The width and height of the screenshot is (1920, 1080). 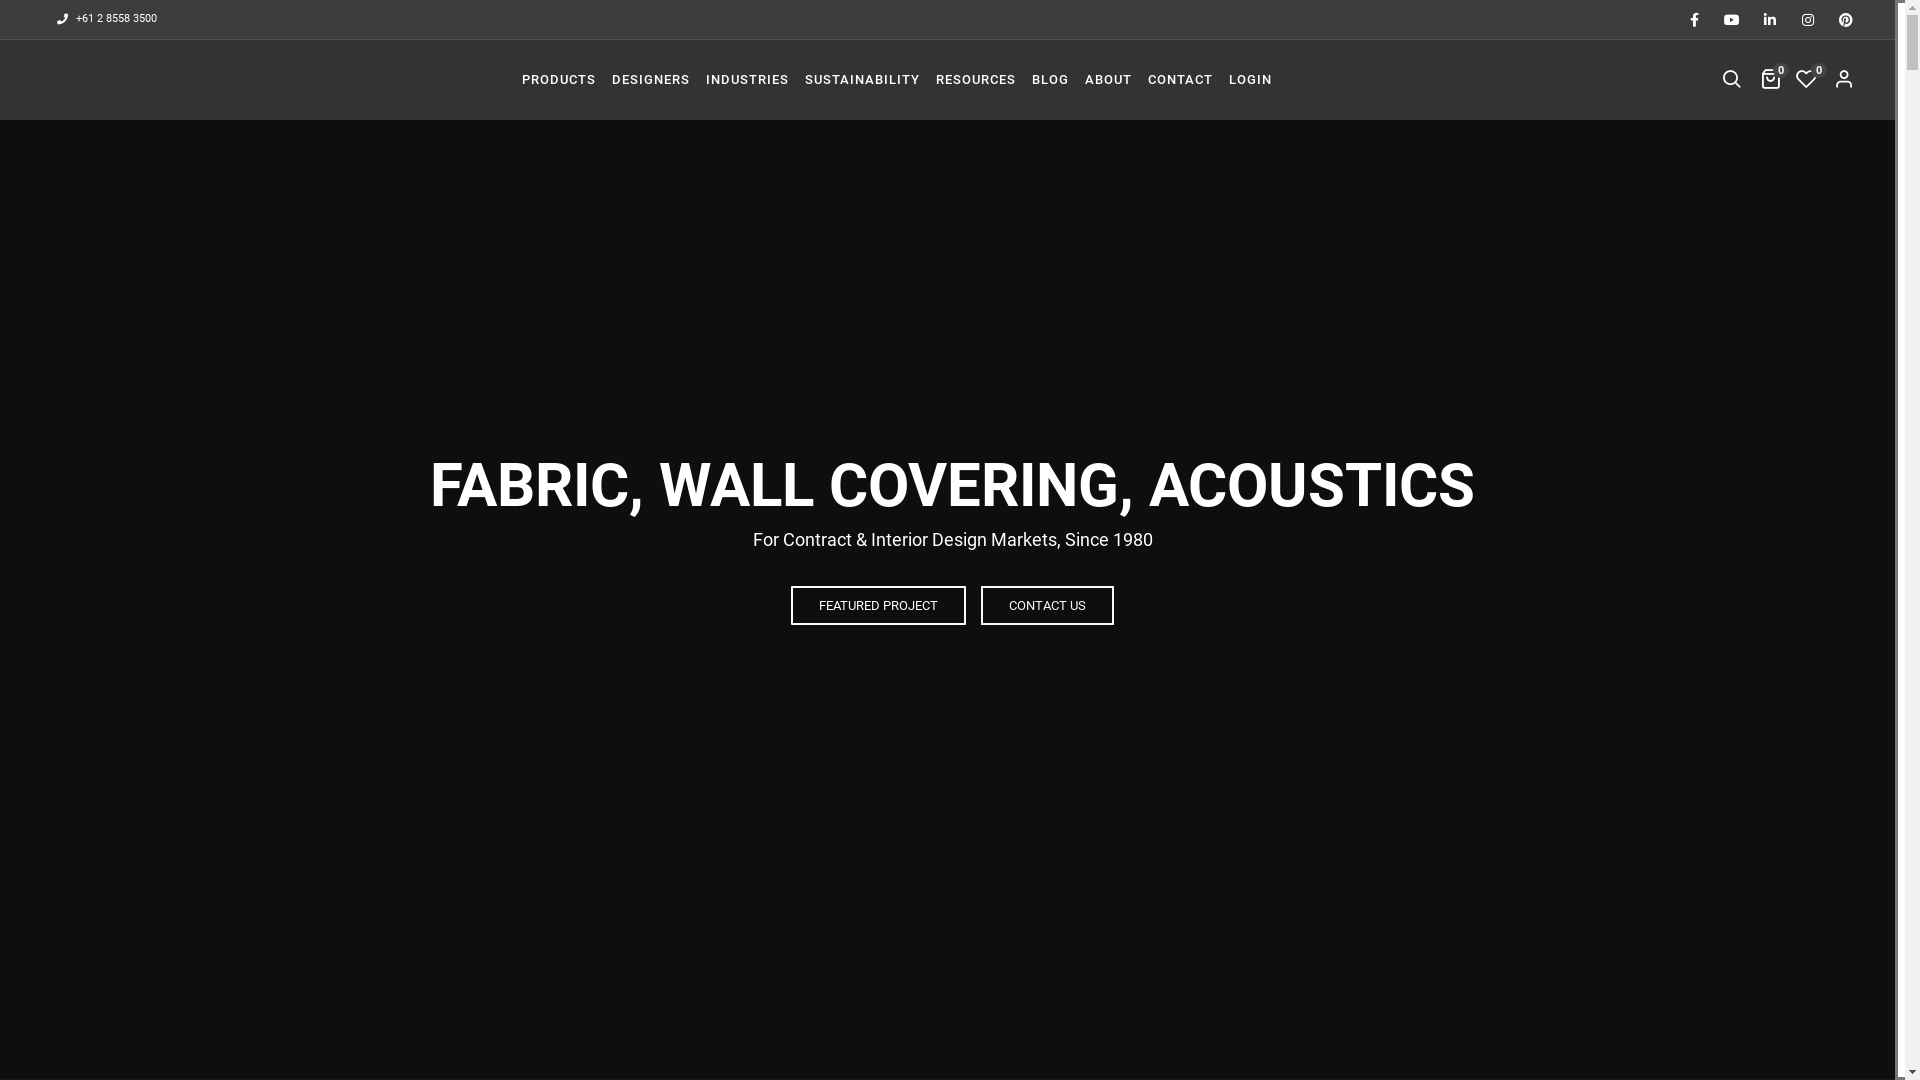 What do you see at coordinates (1694, 20) in the screenshot?
I see `Follow on Facebook` at bounding box center [1694, 20].